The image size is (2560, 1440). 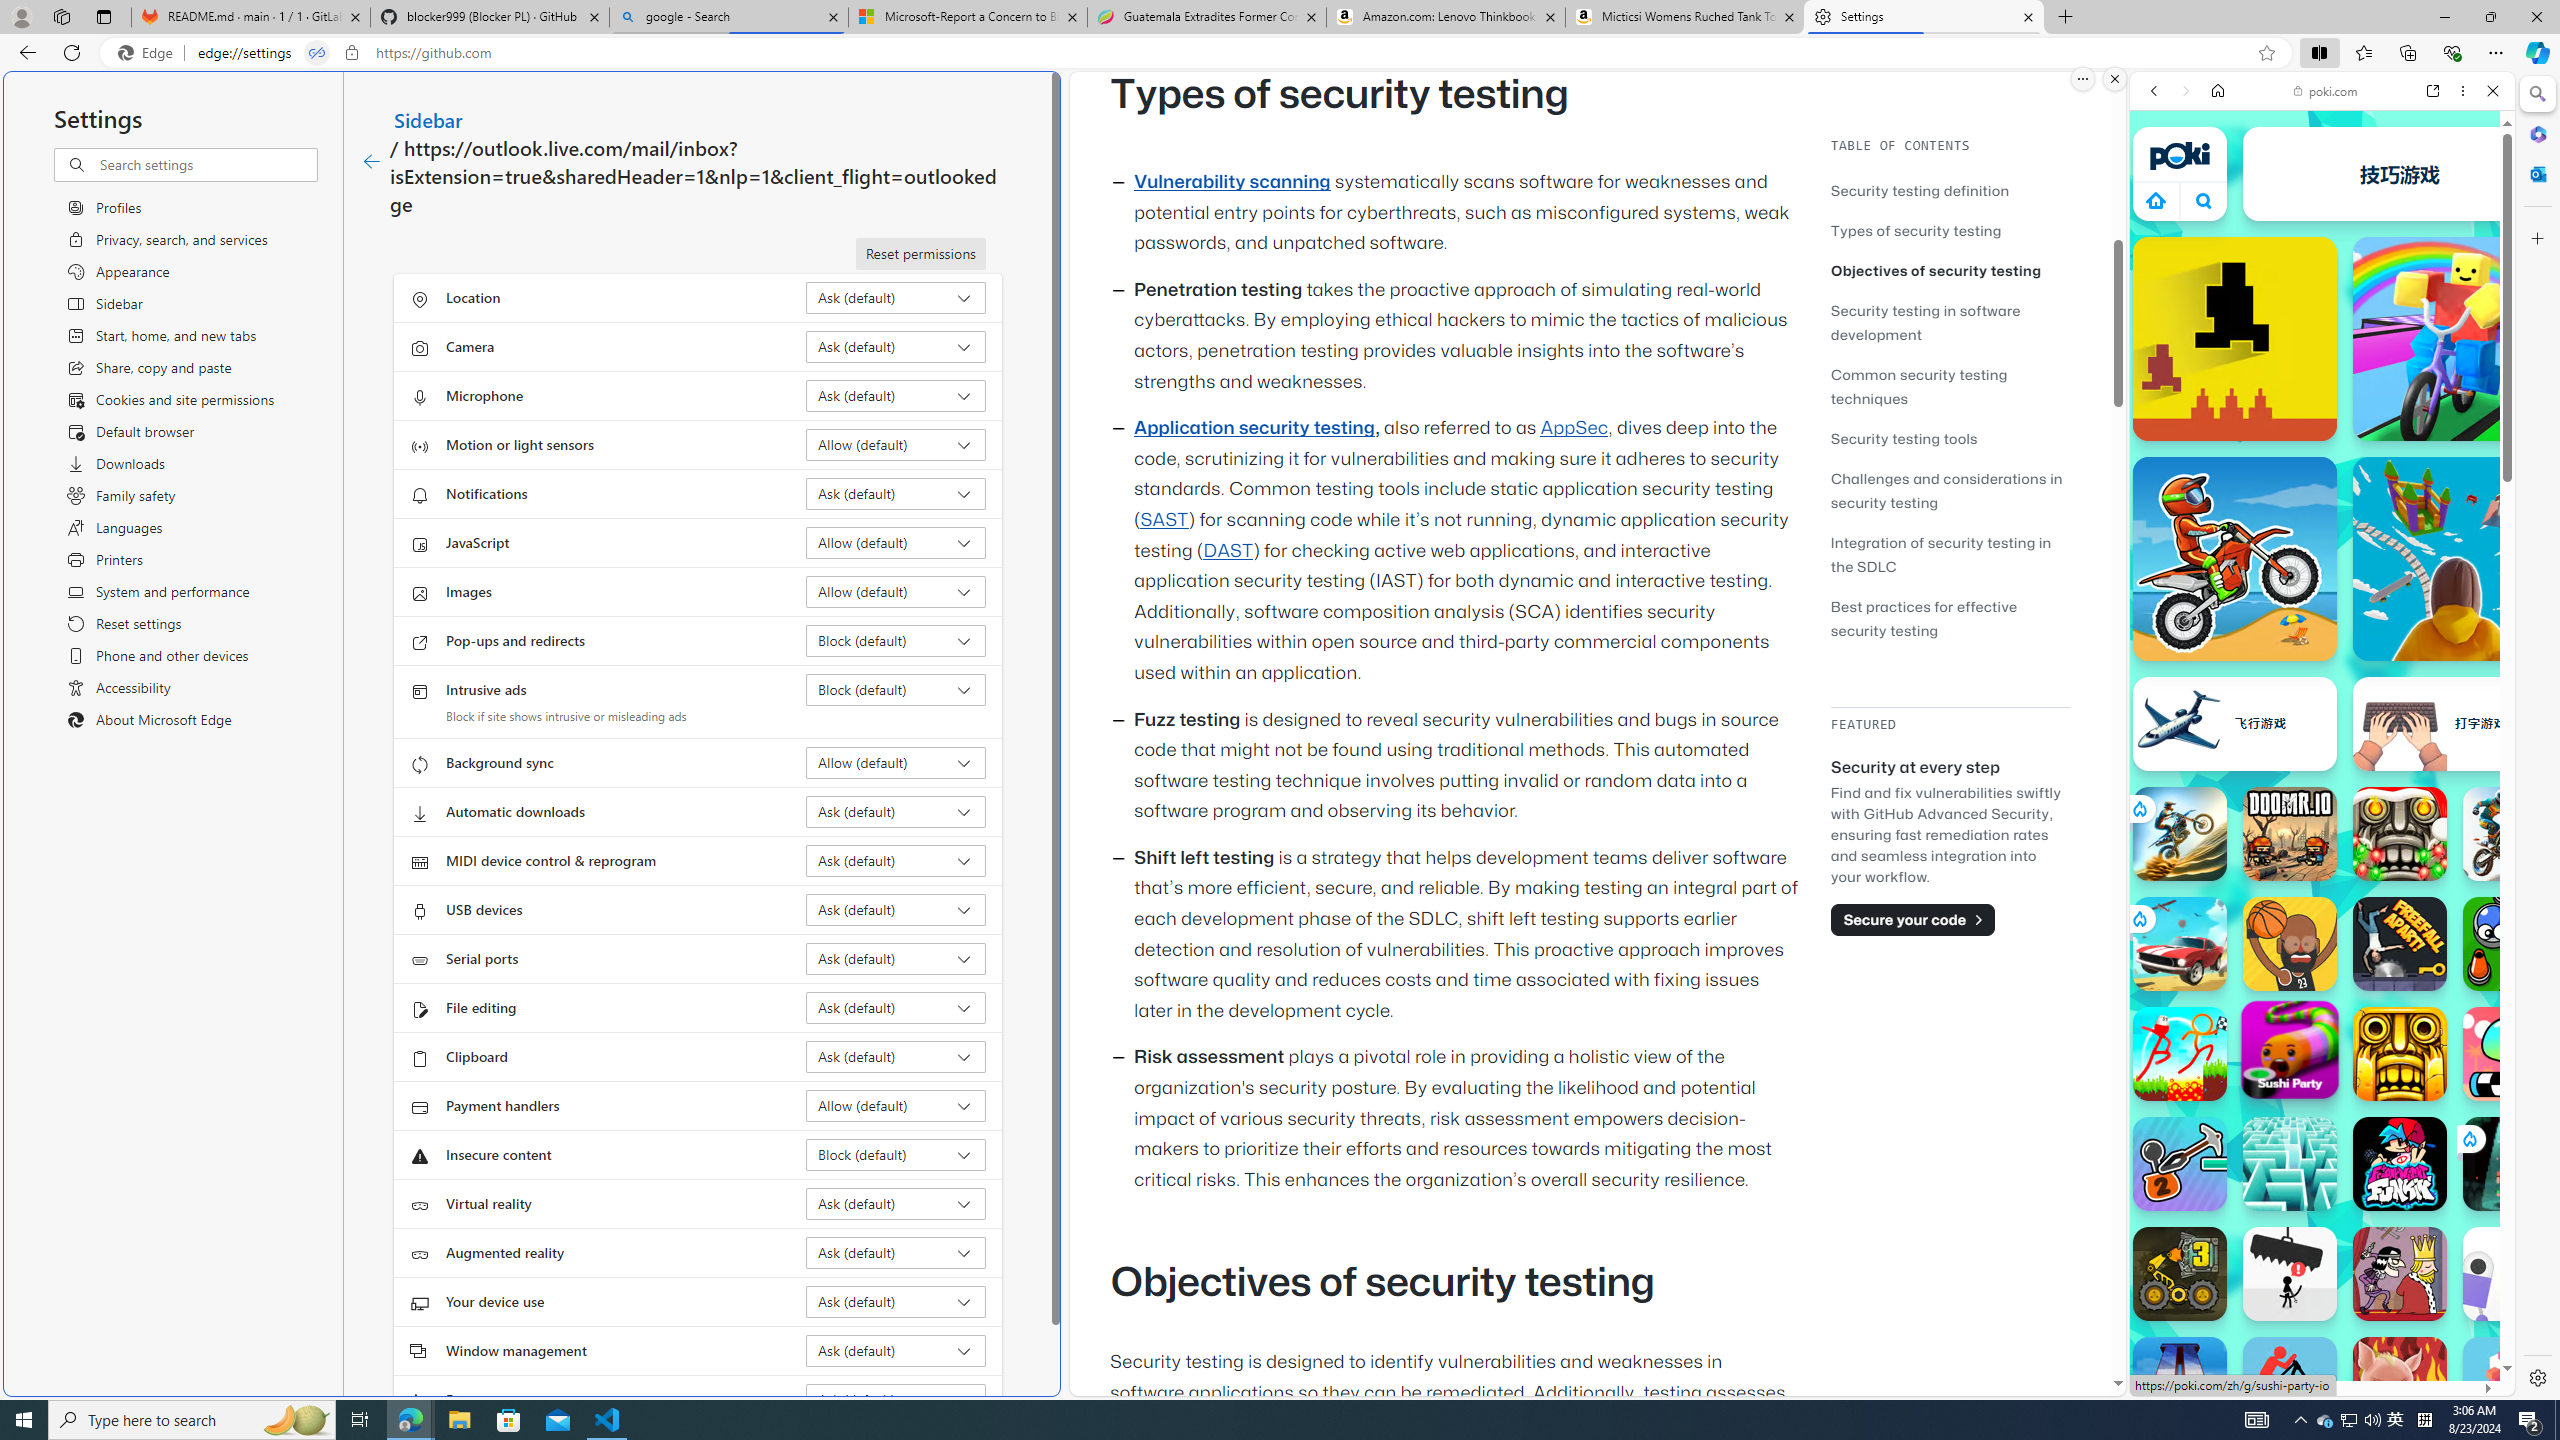 I want to click on Edge, so click(x=149, y=53).